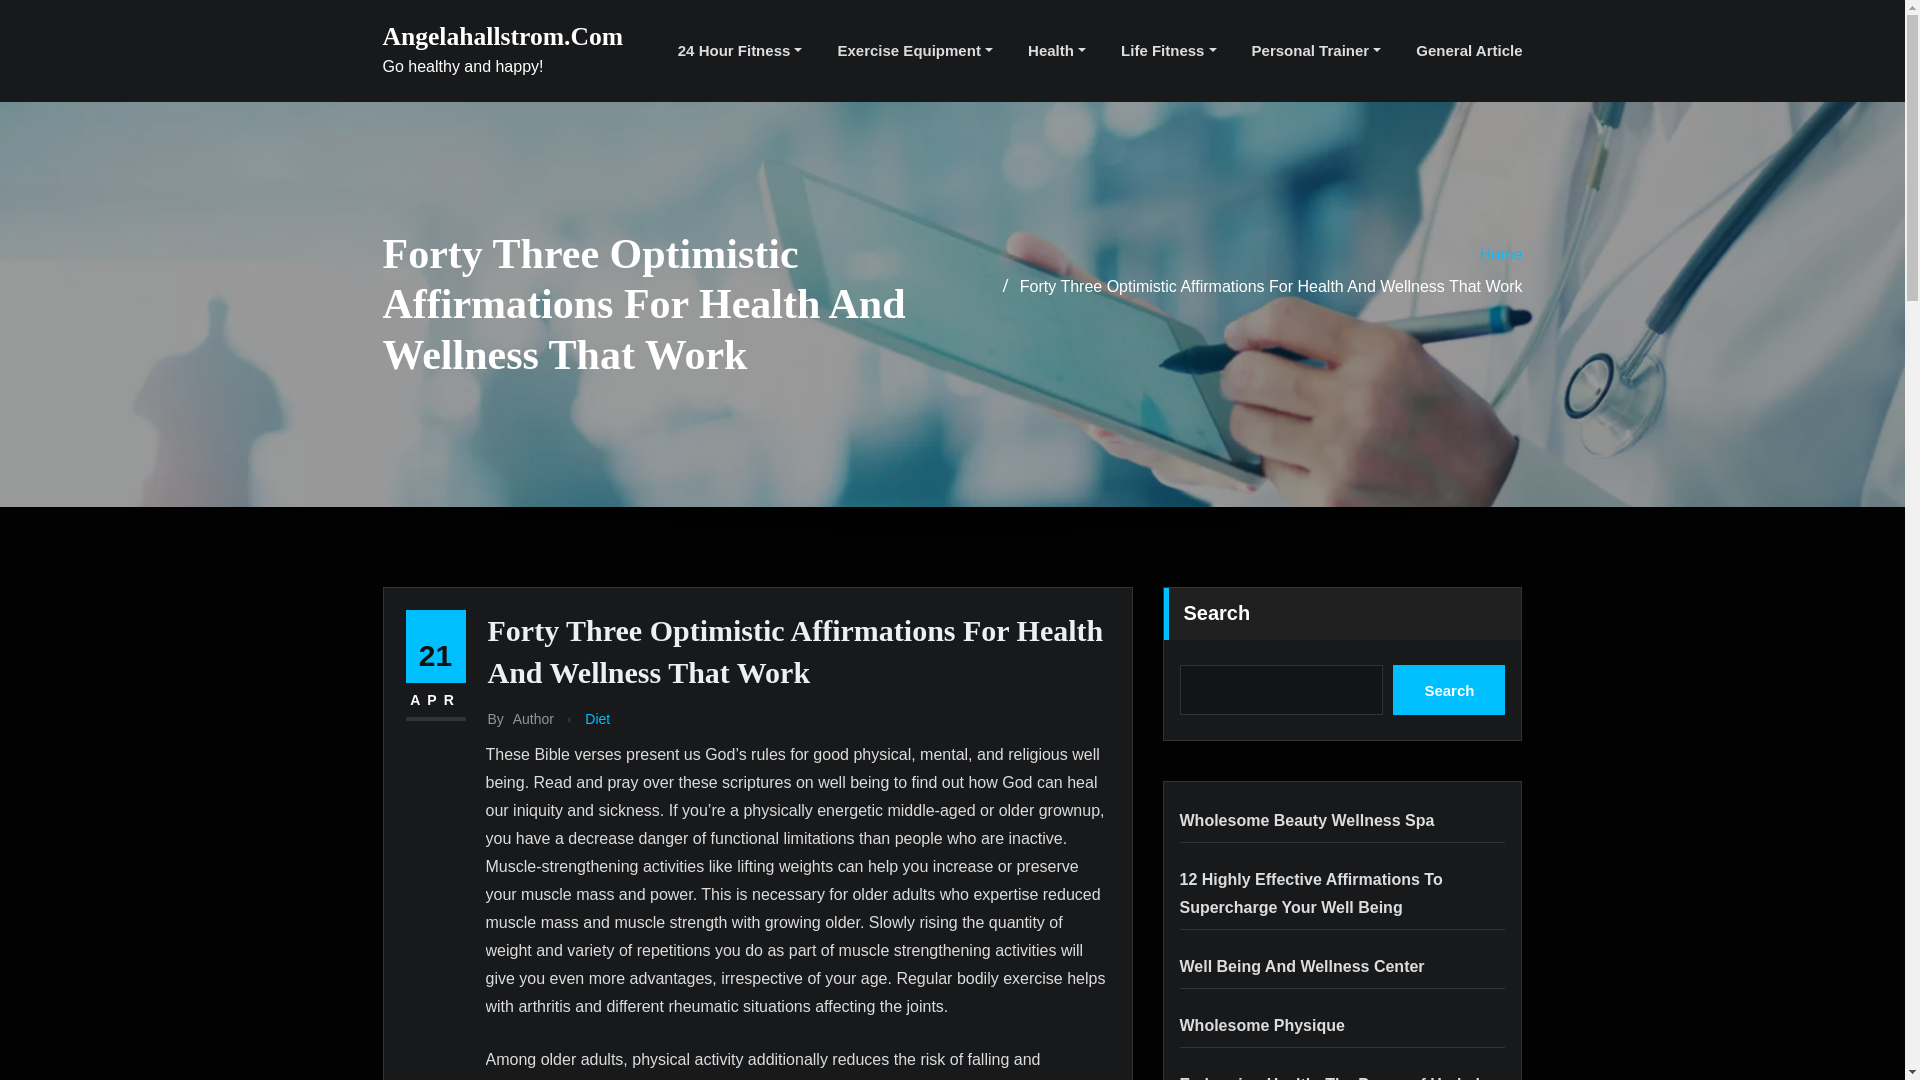 The image size is (1920, 1080). I want to click on Personal Trainer, so click(1316, 50).